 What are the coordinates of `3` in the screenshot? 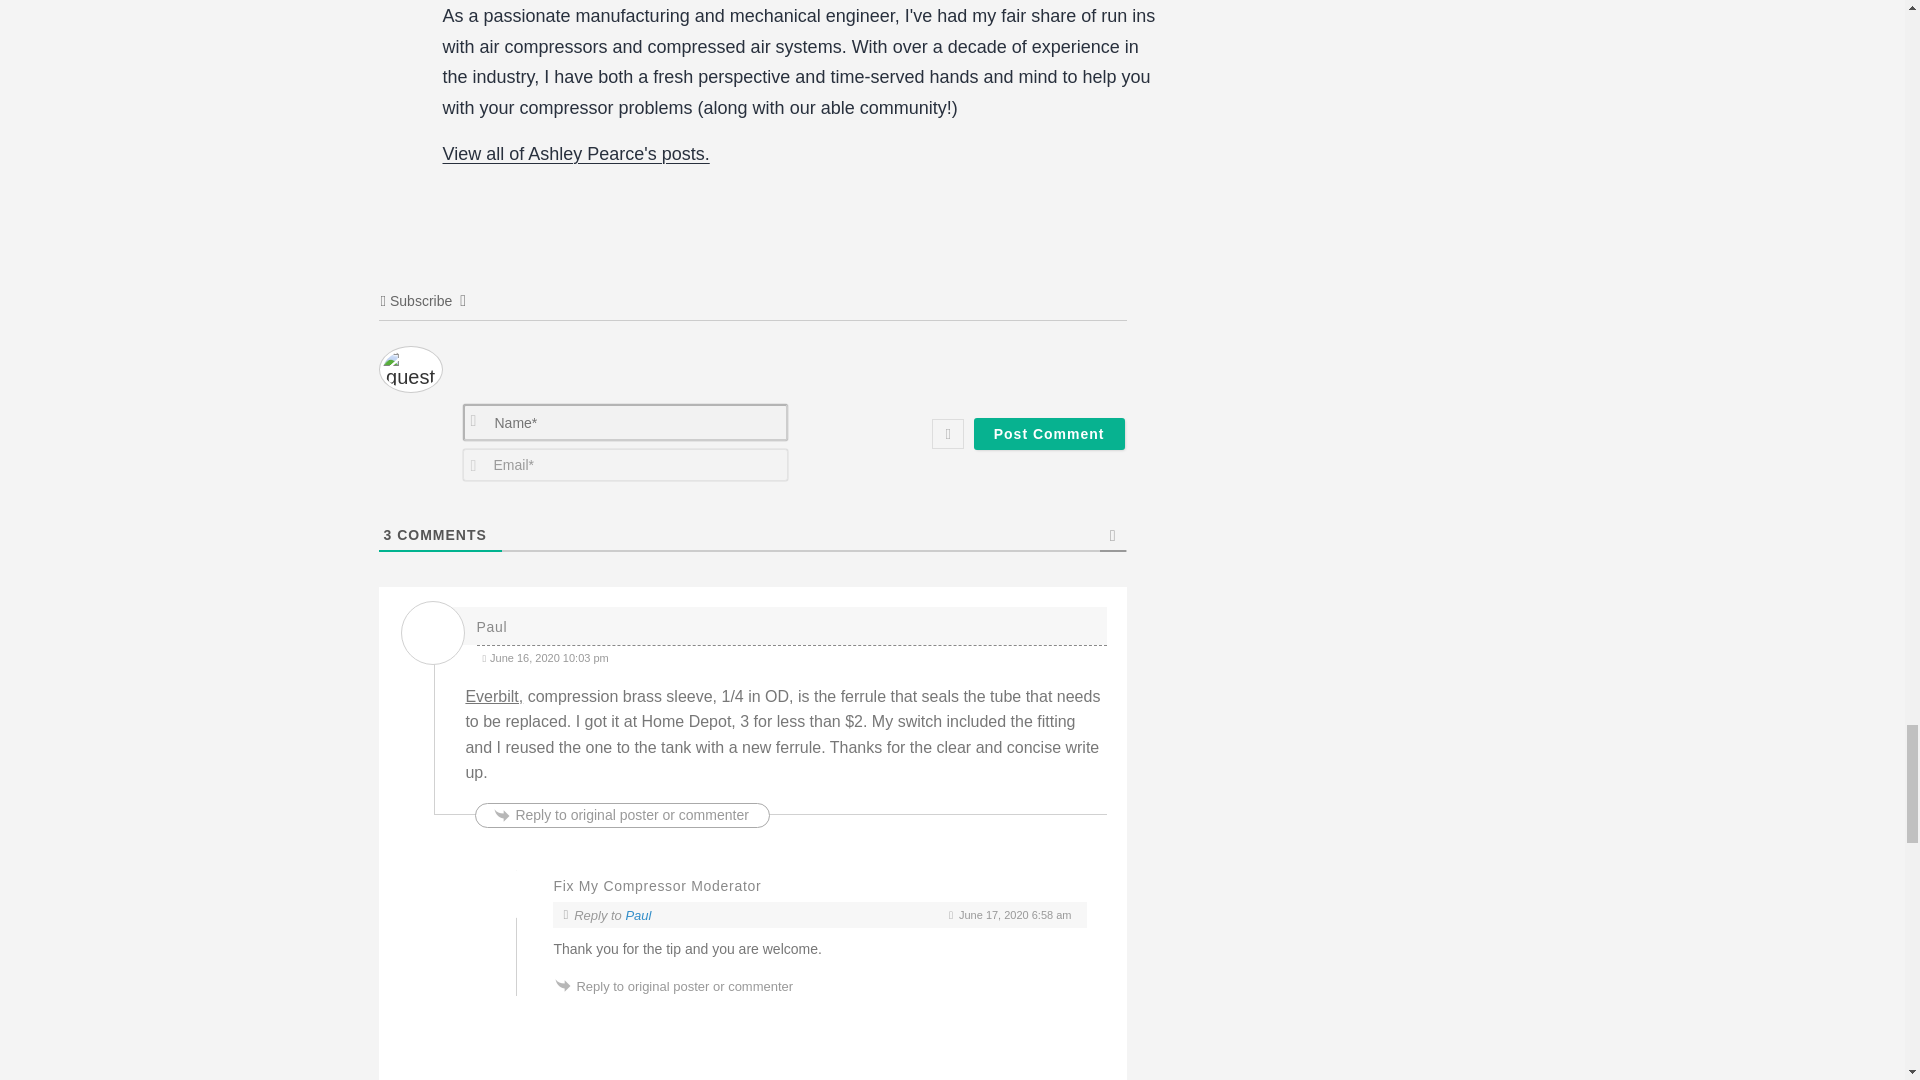 It's located at (388, 535).